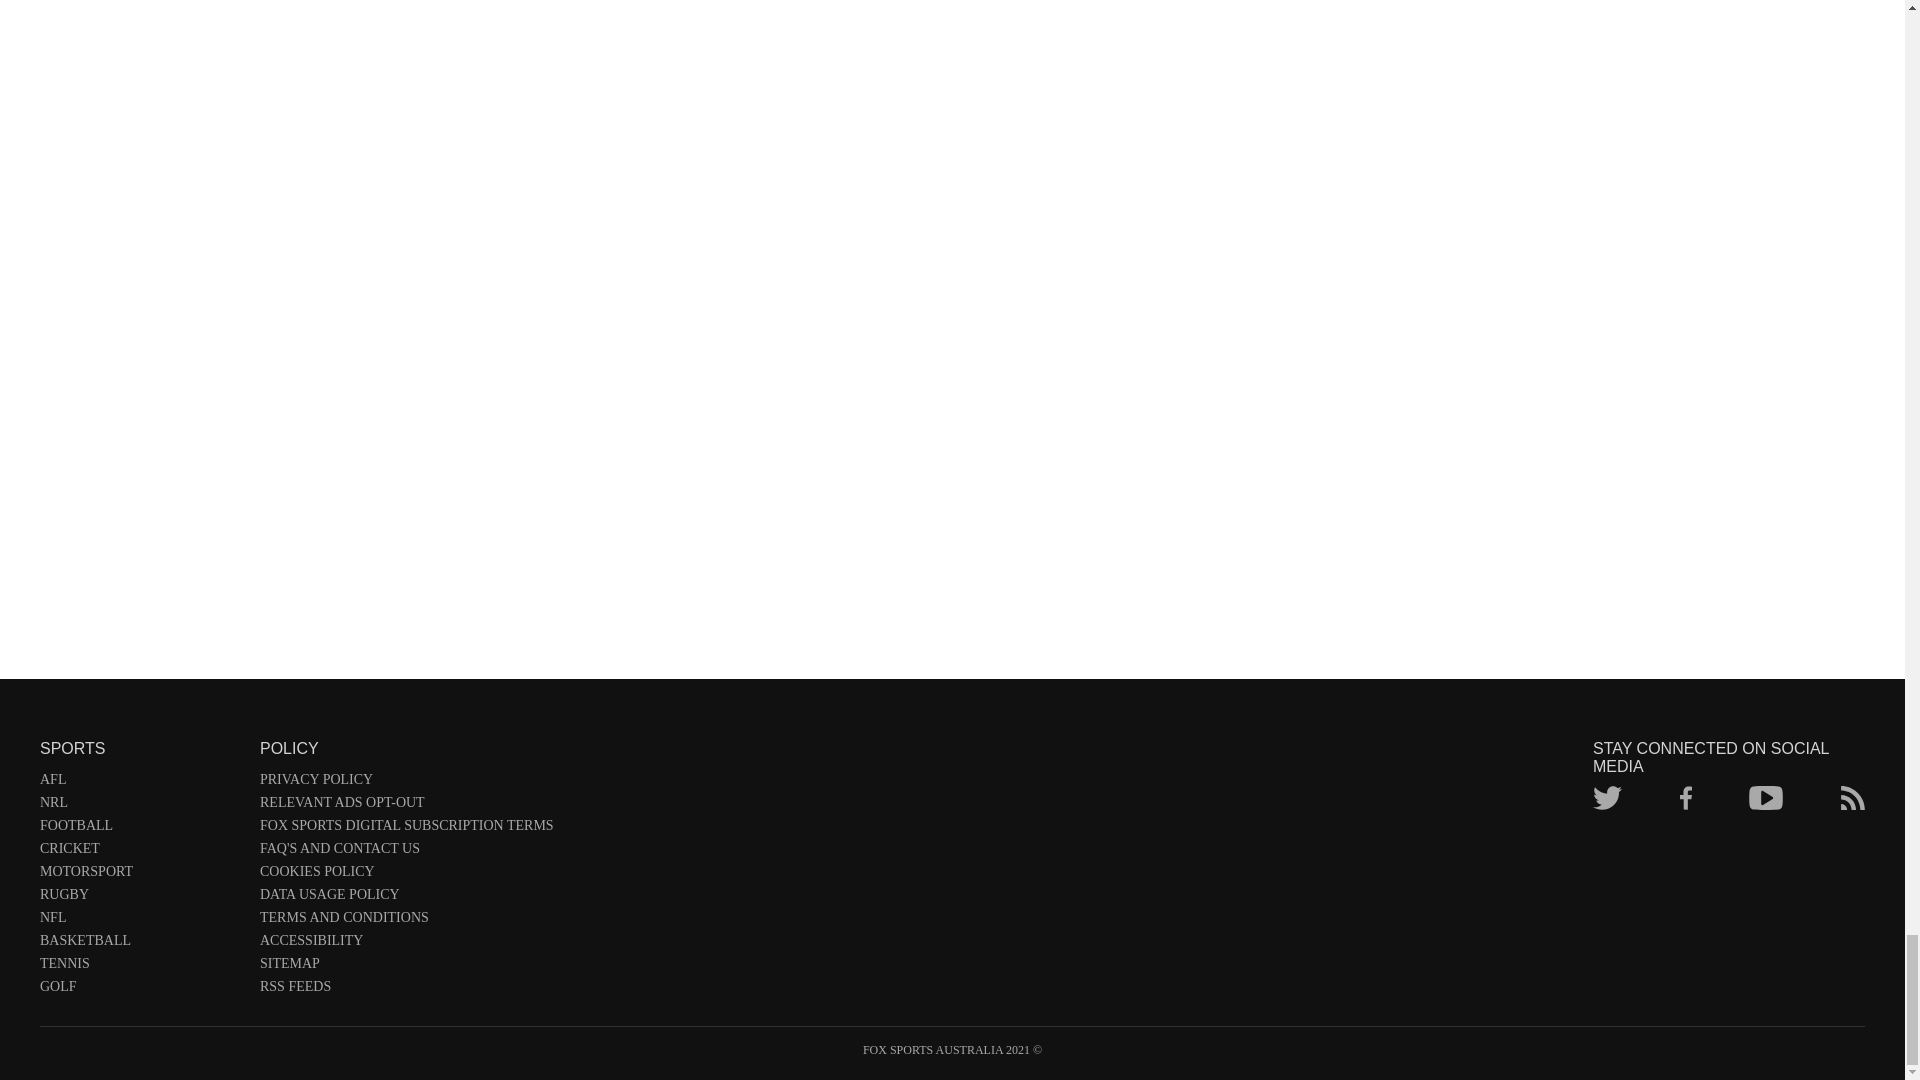 The height and width of the screenshot is (1080, 1920). What do you see at coordinates (140, 783) in the screenshot?
I see `AFL` at bounding box center [140, 783].